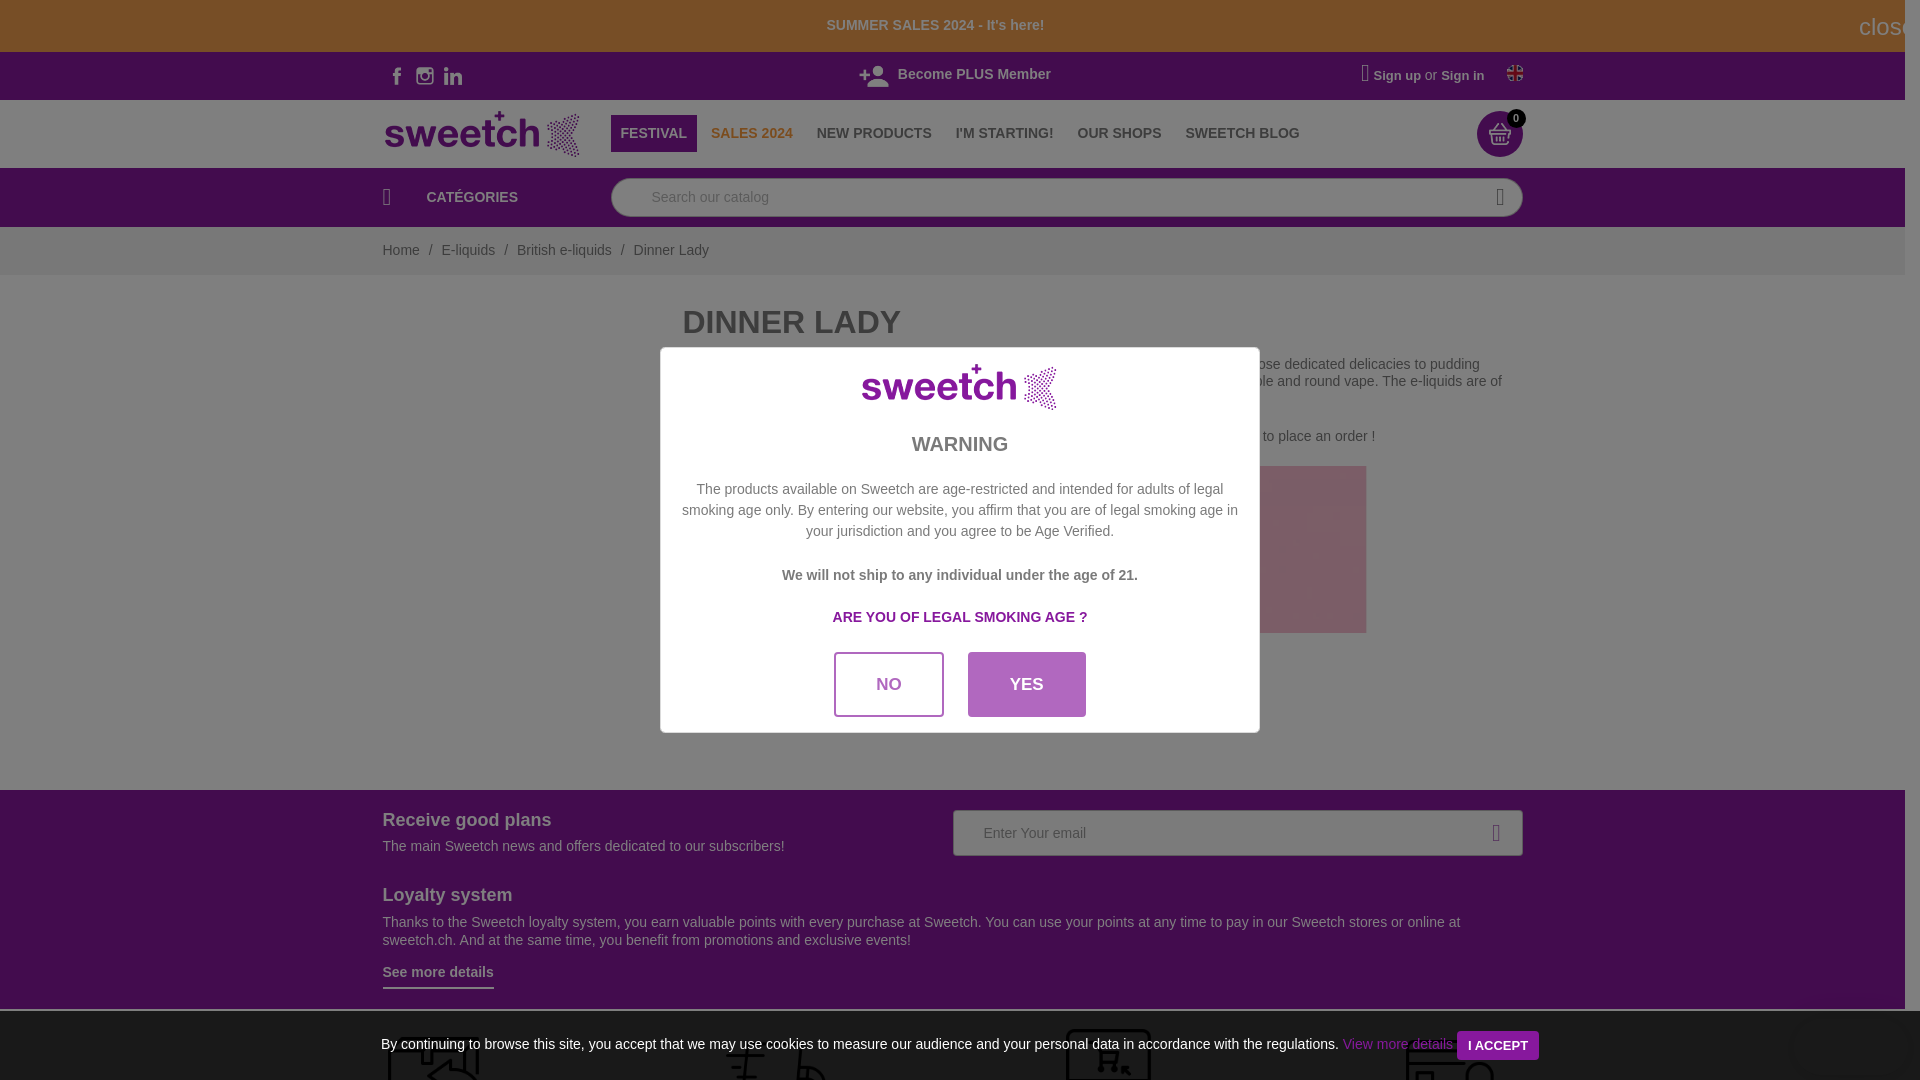 This screenshot has width=1920, height=1080. What do you see at coordinates (1242, 134) in the screenshot?
I see `SWEETCH BLOG` at bounding box center [1242, 134].